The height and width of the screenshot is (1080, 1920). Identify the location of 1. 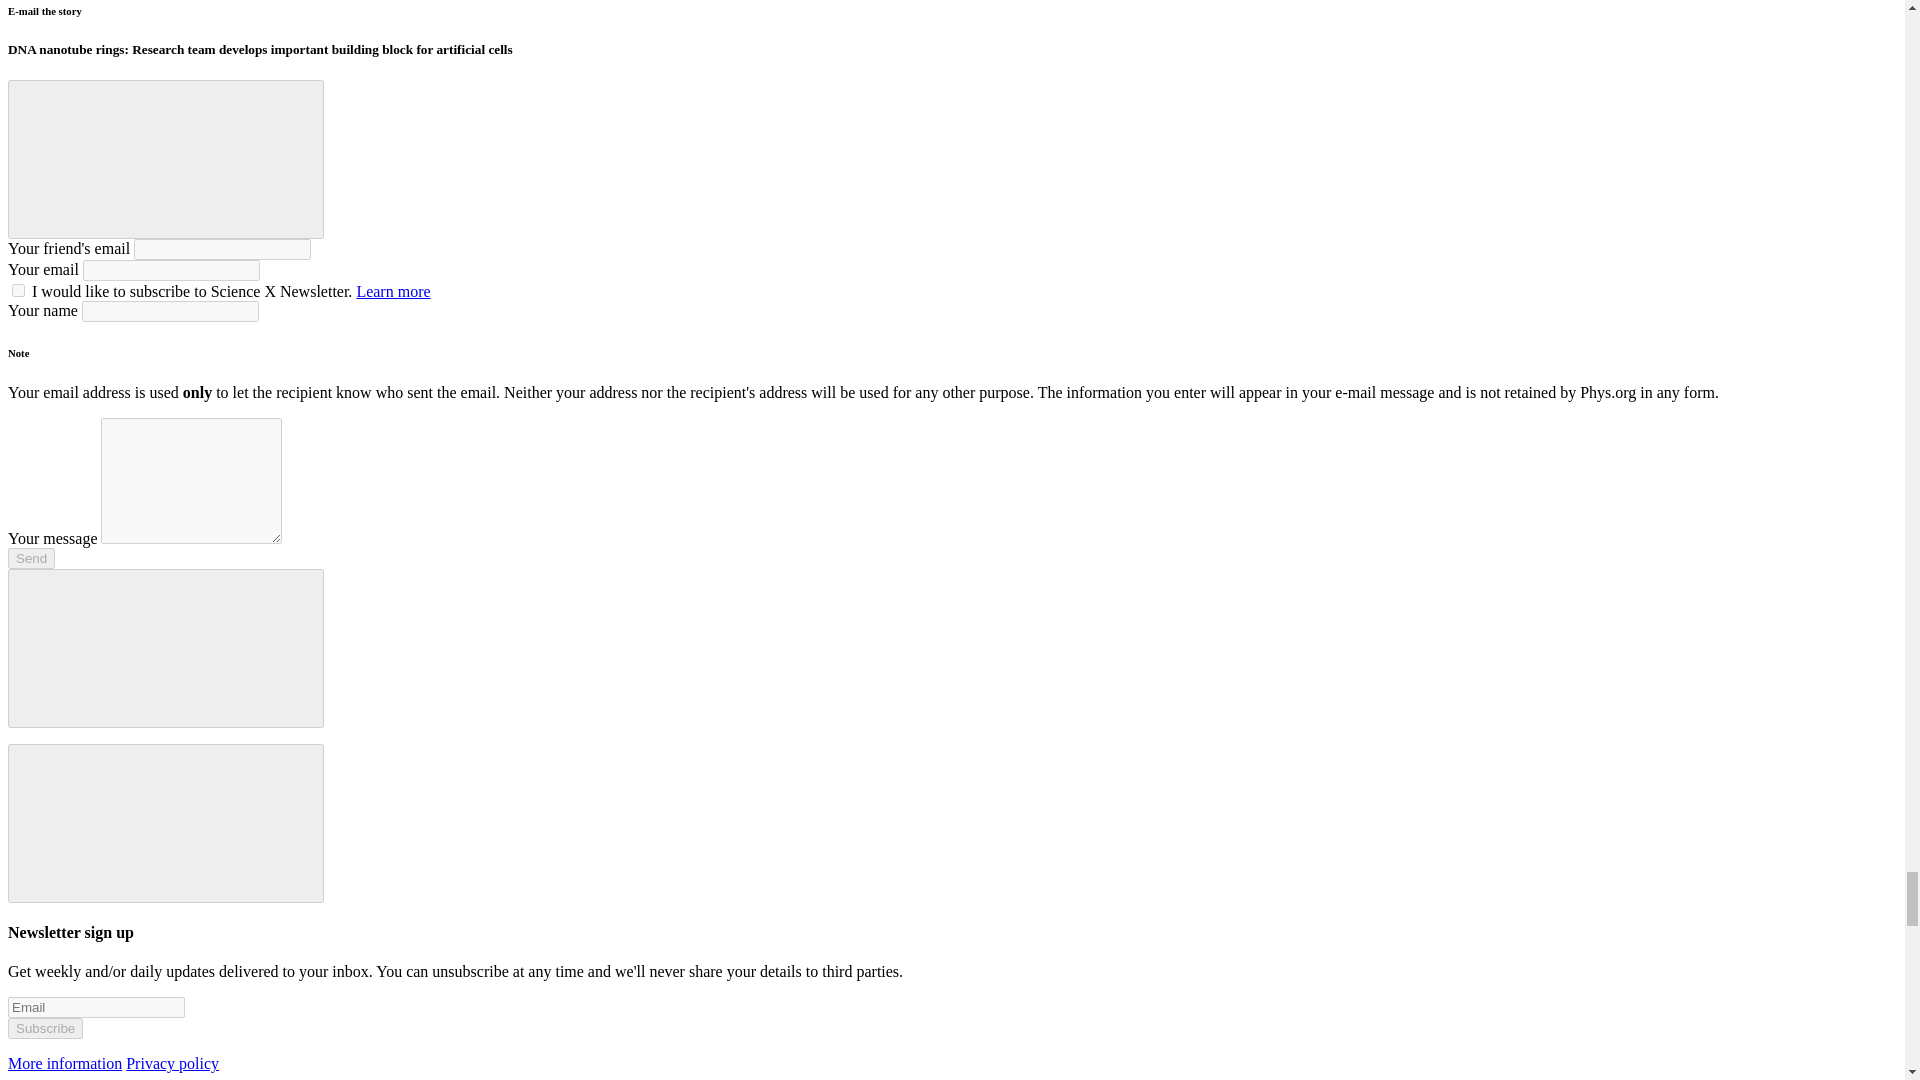
(18, 290).